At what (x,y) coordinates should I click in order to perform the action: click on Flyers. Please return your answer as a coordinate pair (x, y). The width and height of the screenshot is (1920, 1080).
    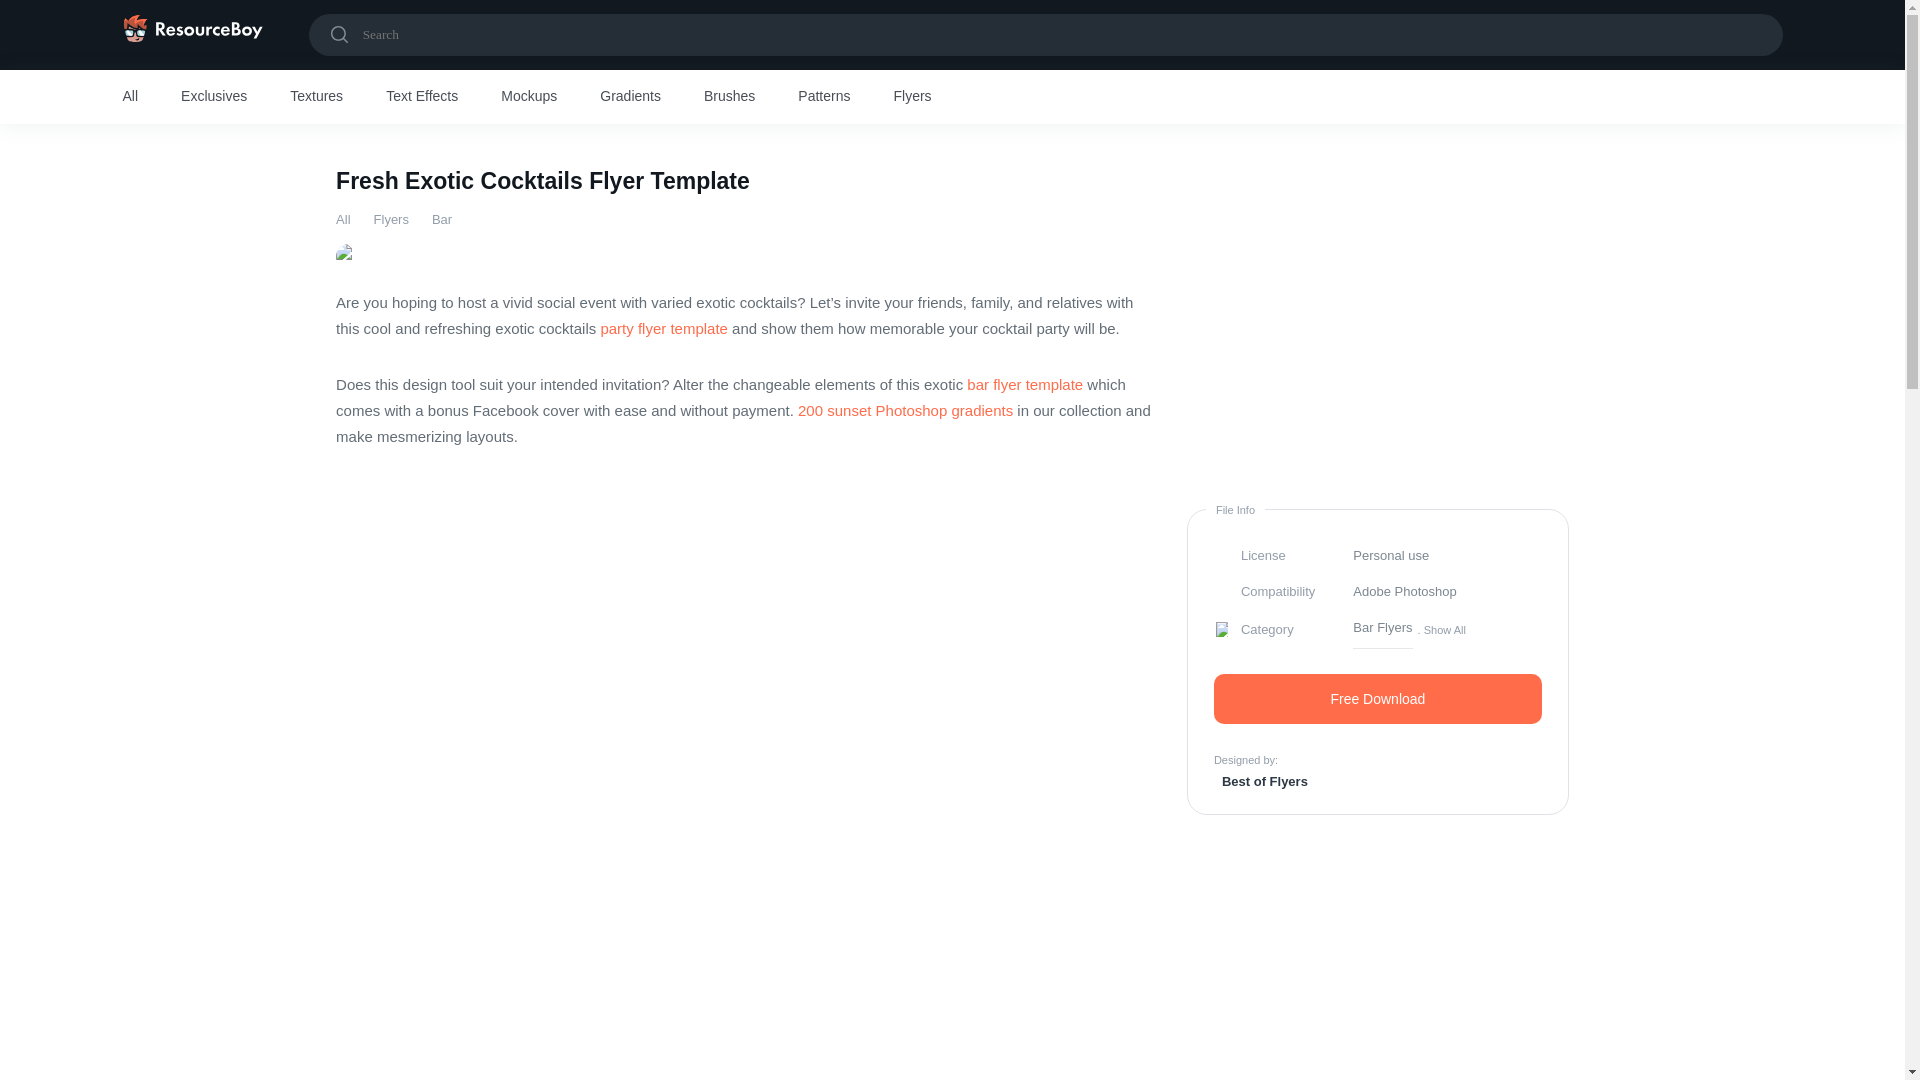
    Looking at the image, I should click on (391, 218).